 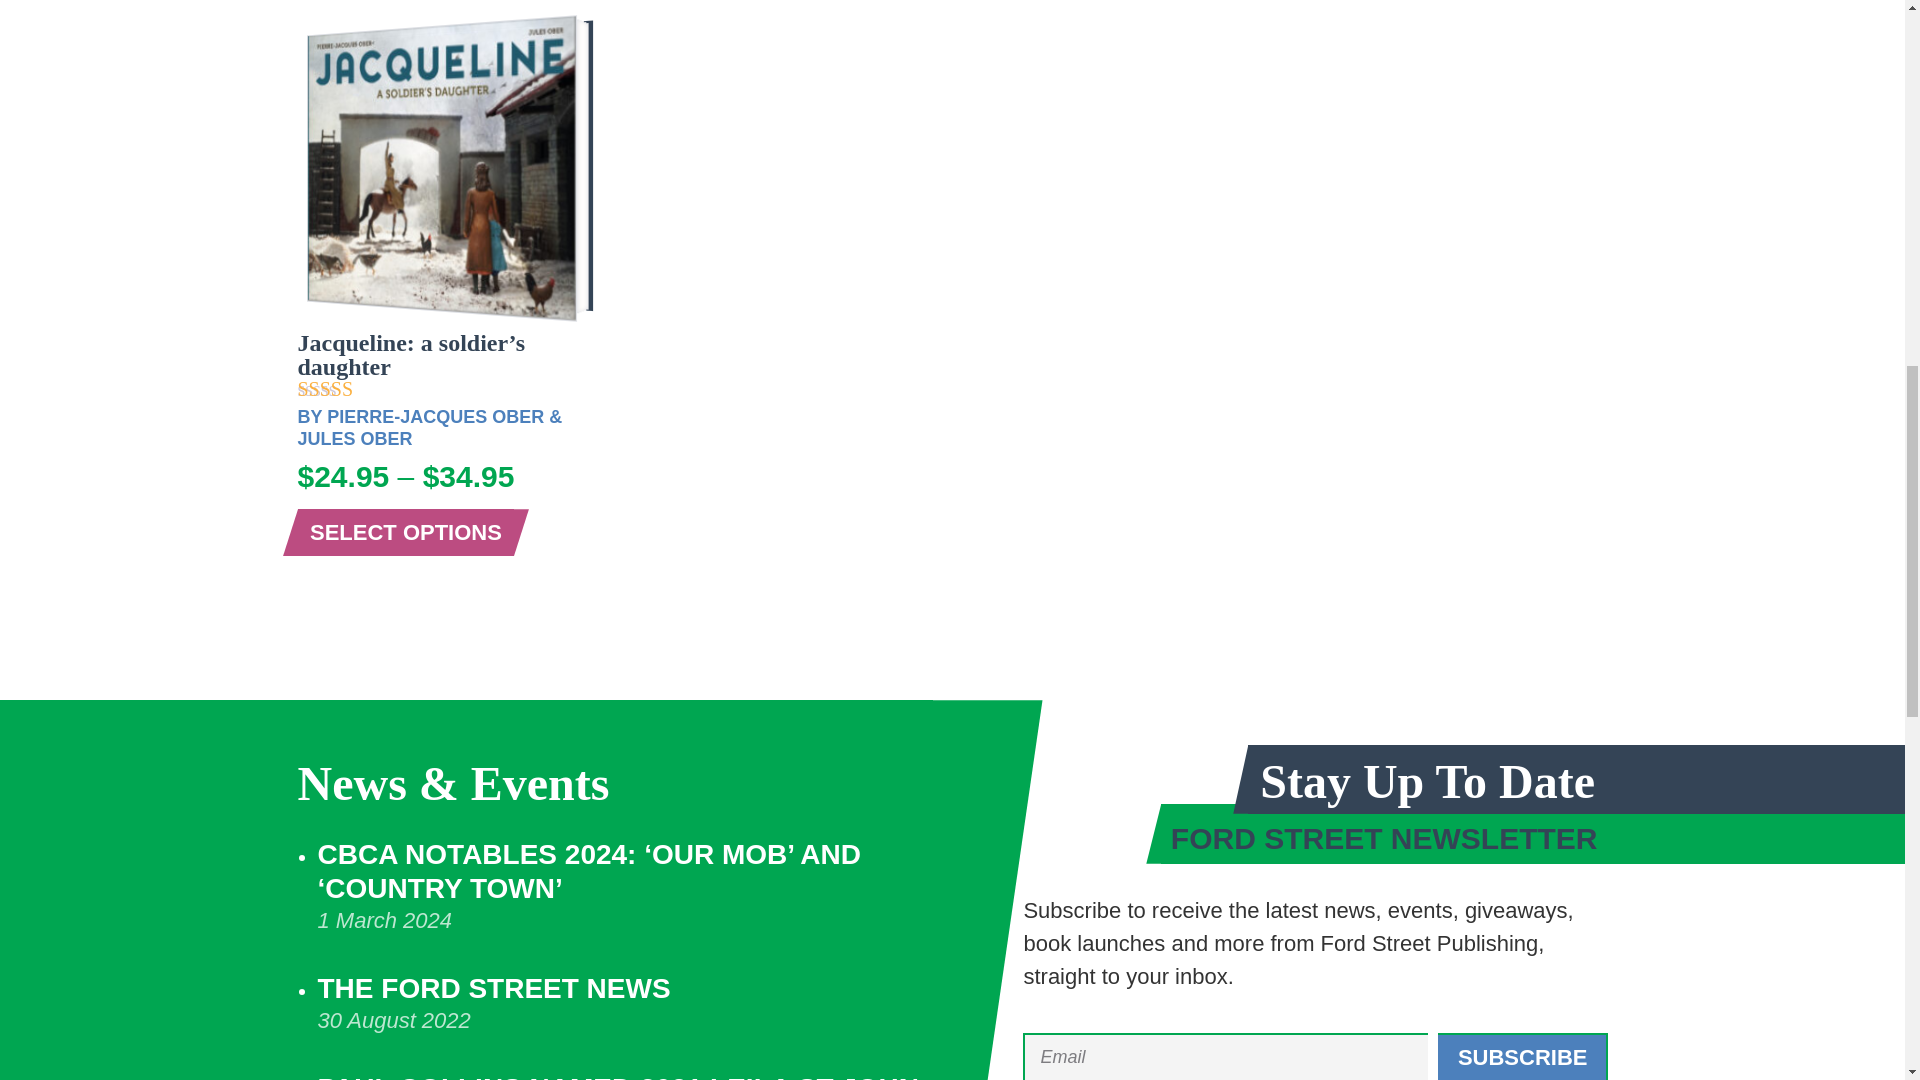 I want to click on Pierre-Jacques Ober, so click(x=434, y=416).